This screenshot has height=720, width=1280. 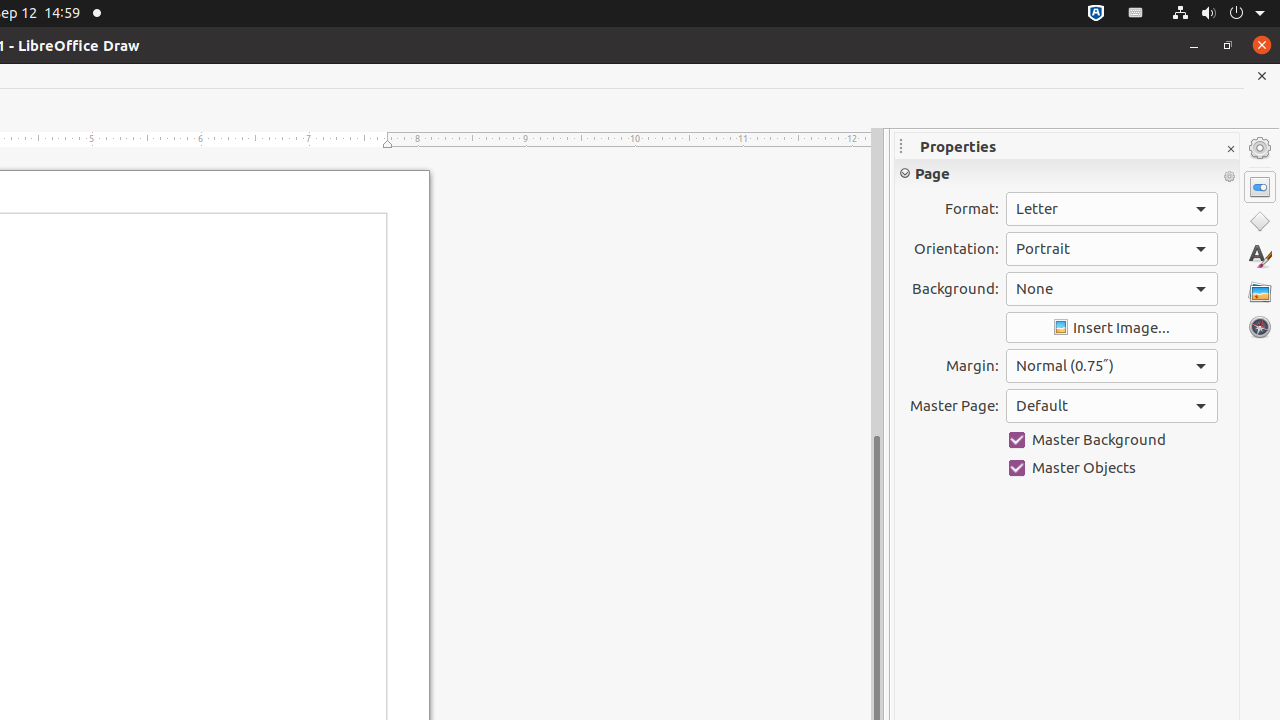 I want to click on Insert Image, so click(x=1112, y=328).